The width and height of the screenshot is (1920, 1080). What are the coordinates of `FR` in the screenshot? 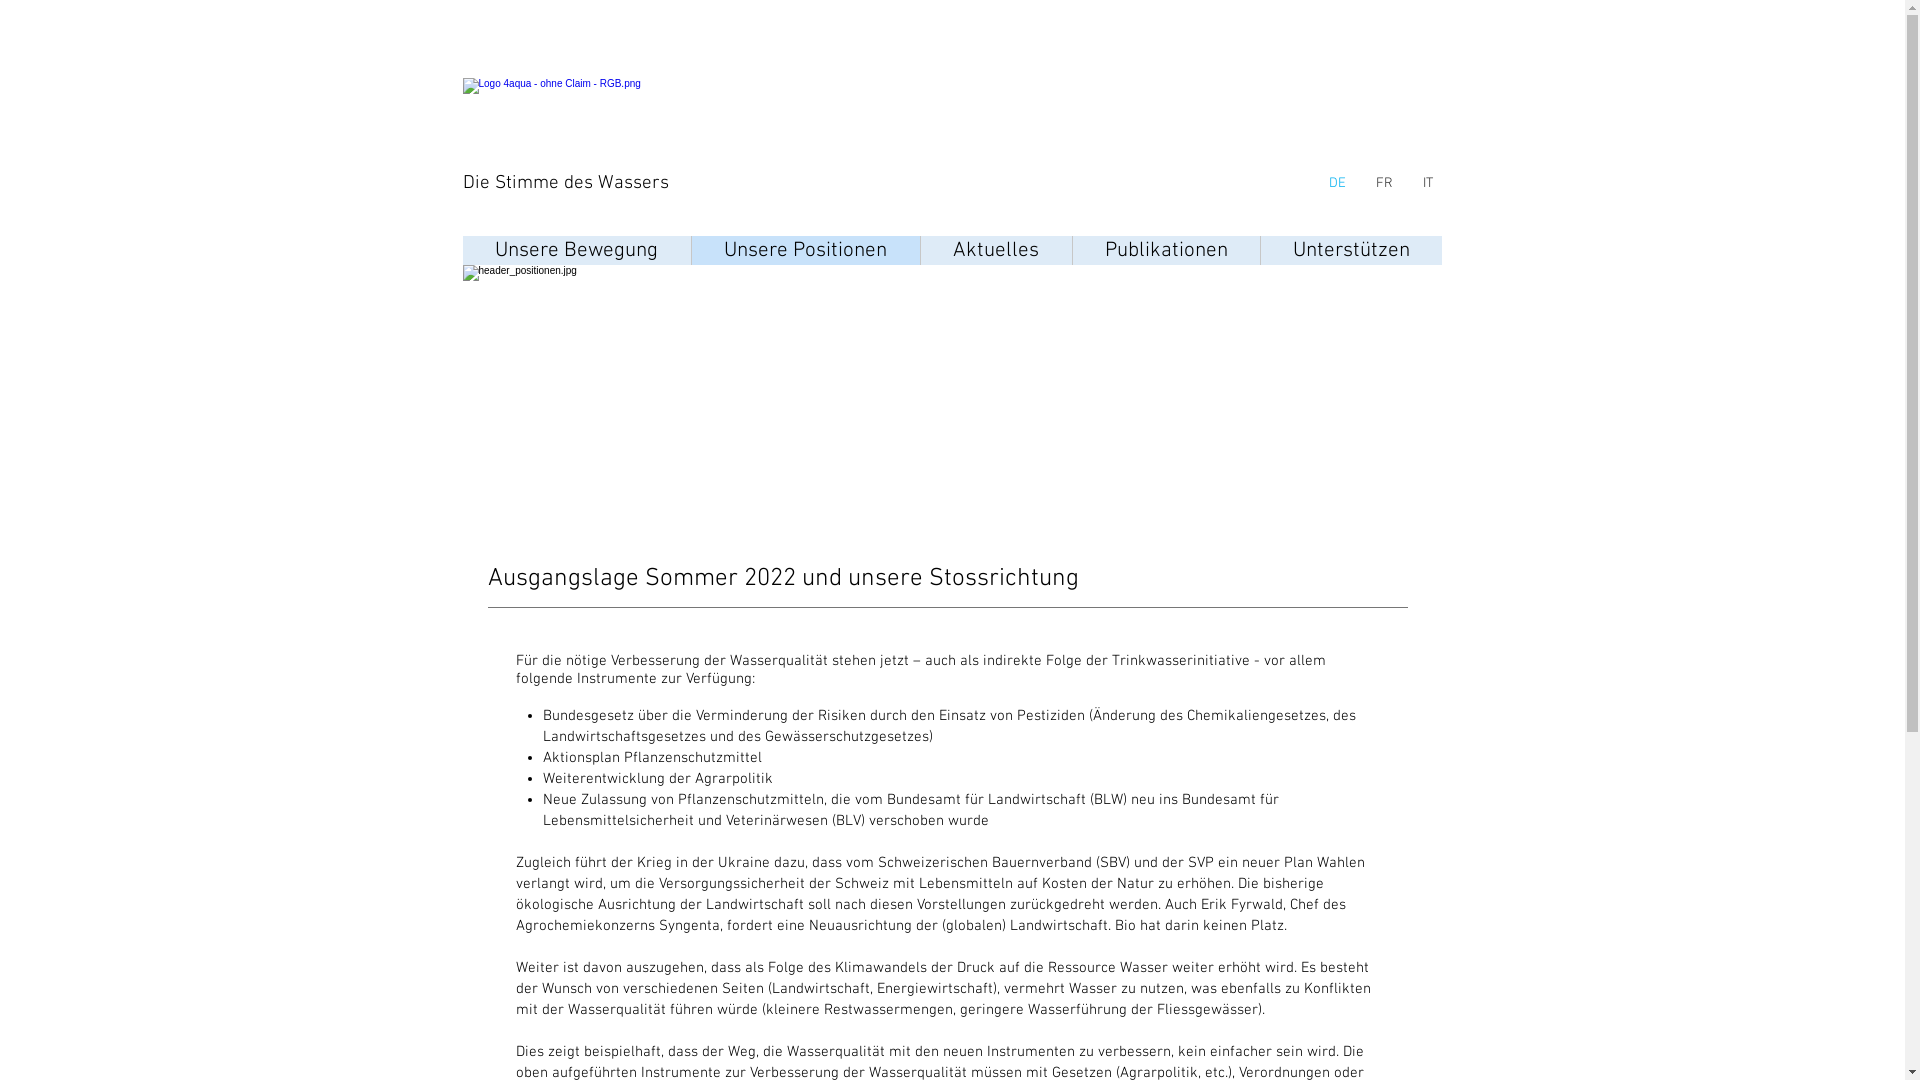 It's located at (1384, 184).